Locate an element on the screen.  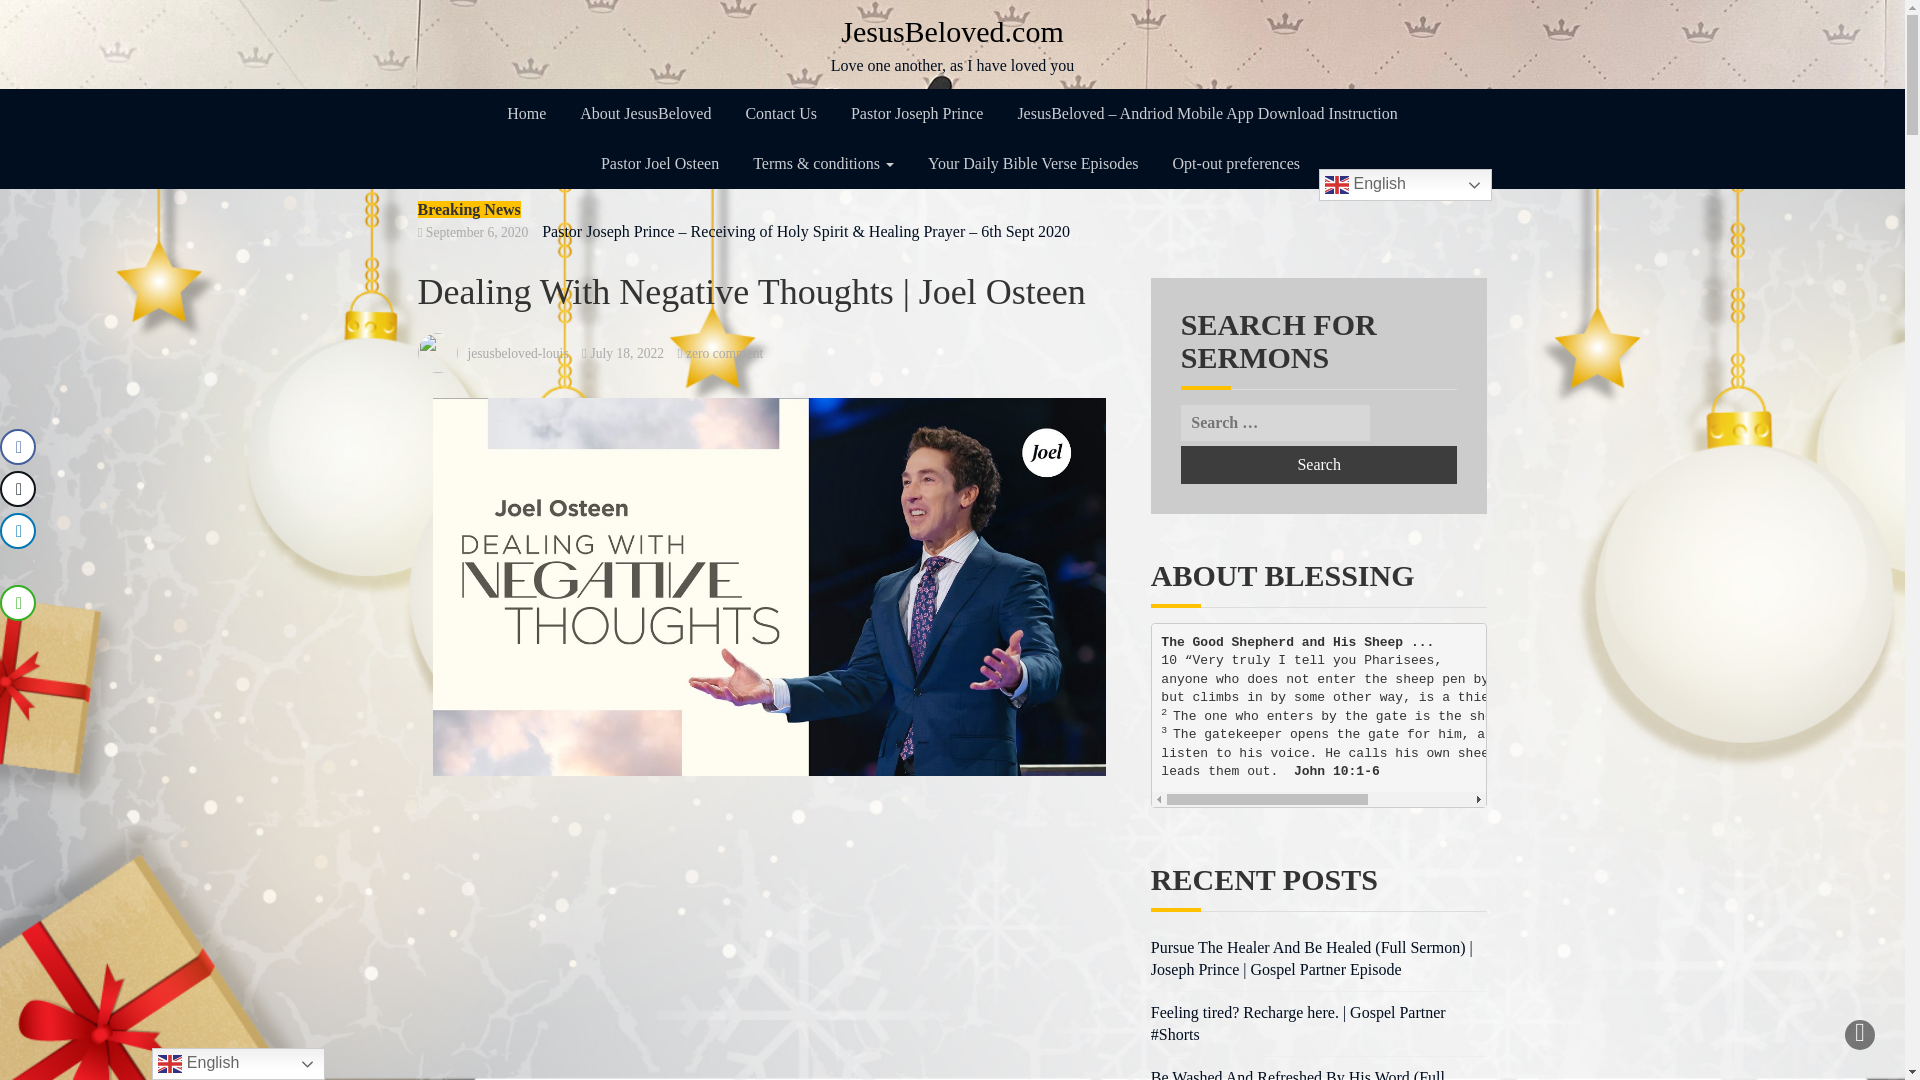
zero comment is located at coordinates (644, 114).